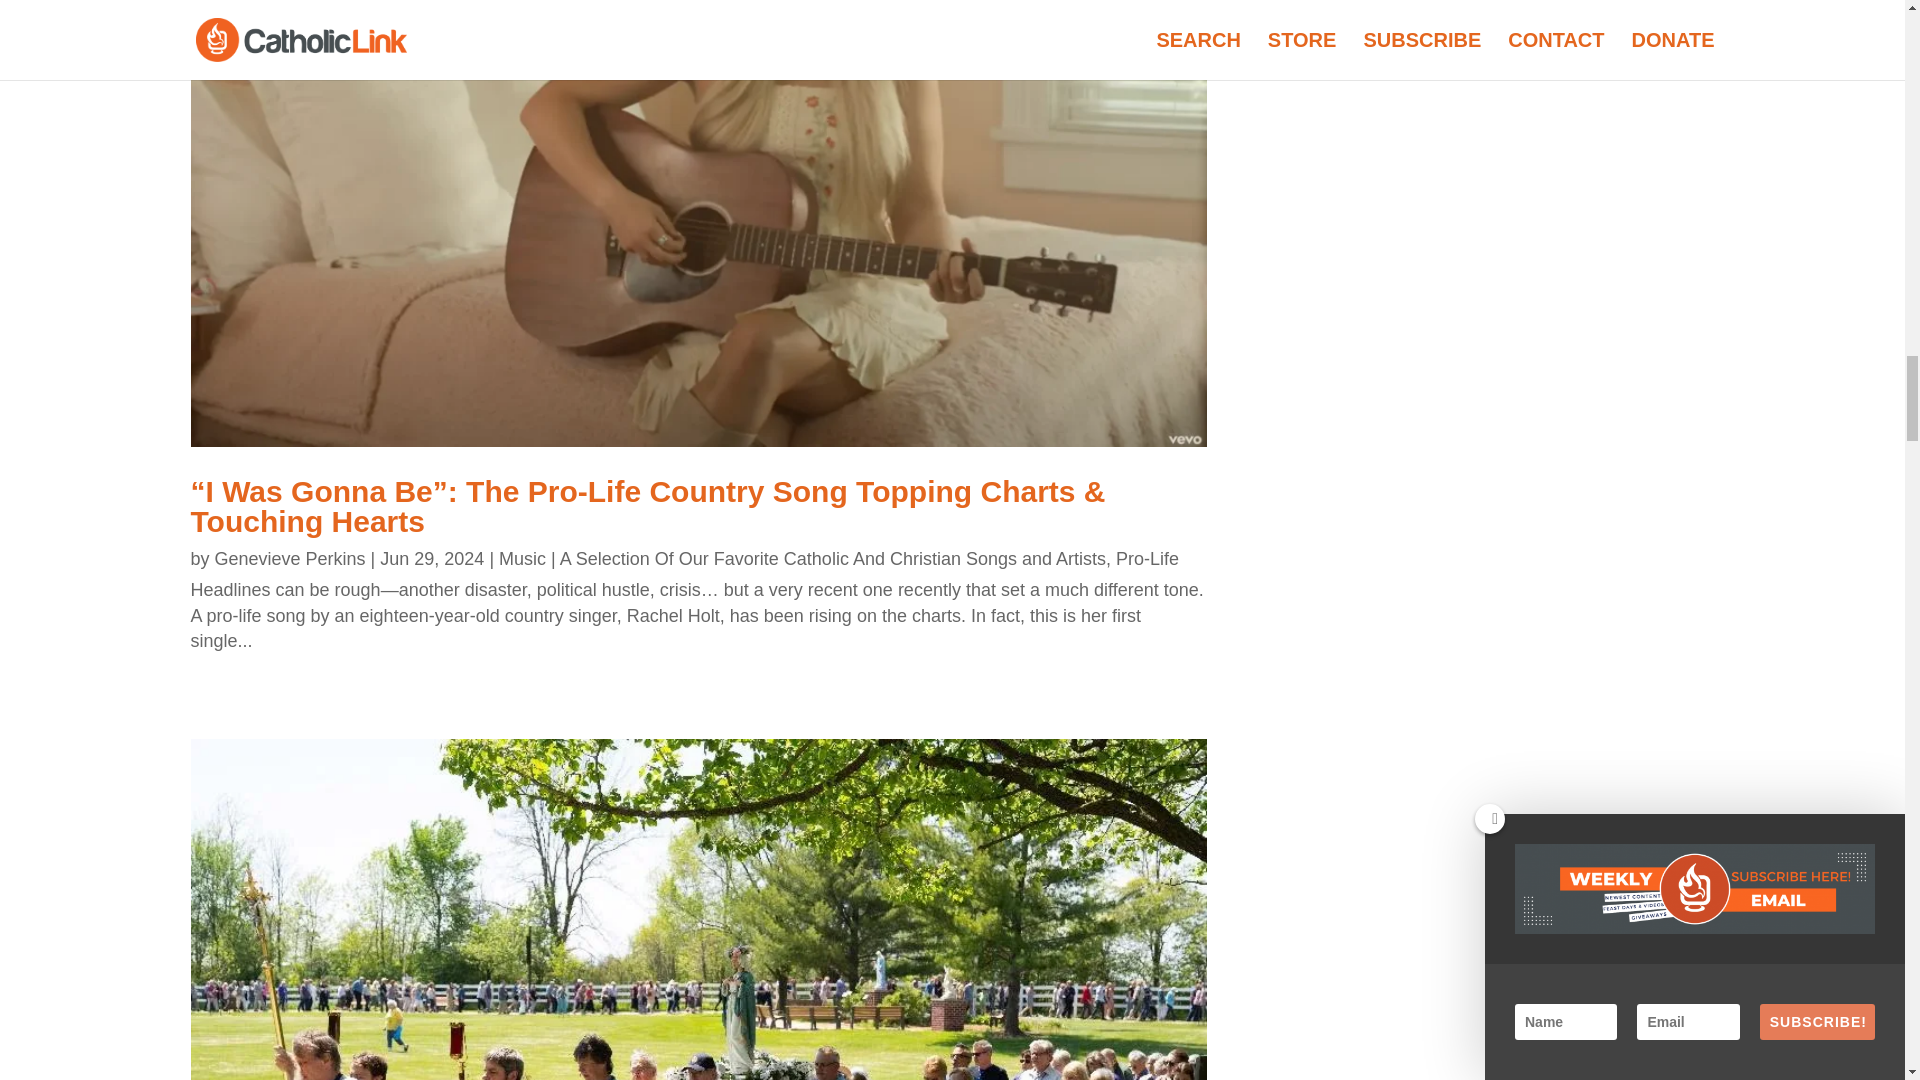 The width and height of the screenshot is (1920, 1080). I want to click on Genevieve Perkins, so click(290, 558).